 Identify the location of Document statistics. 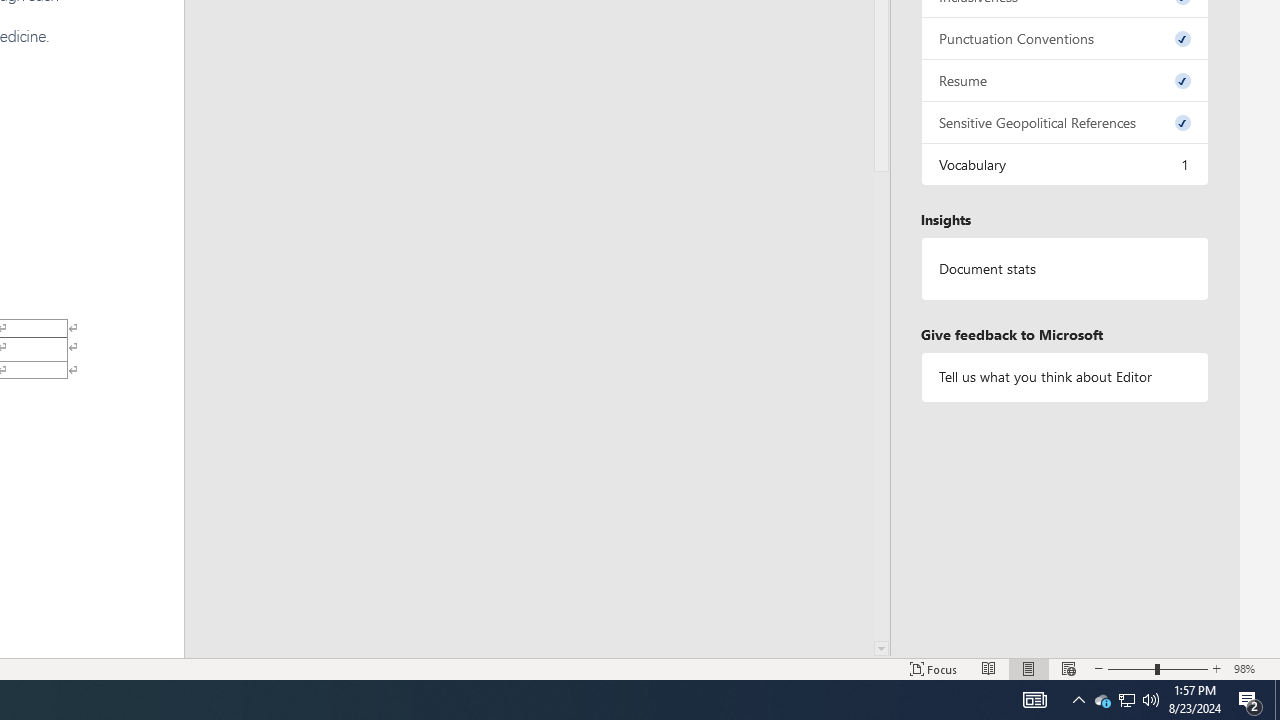
(1064, 269).